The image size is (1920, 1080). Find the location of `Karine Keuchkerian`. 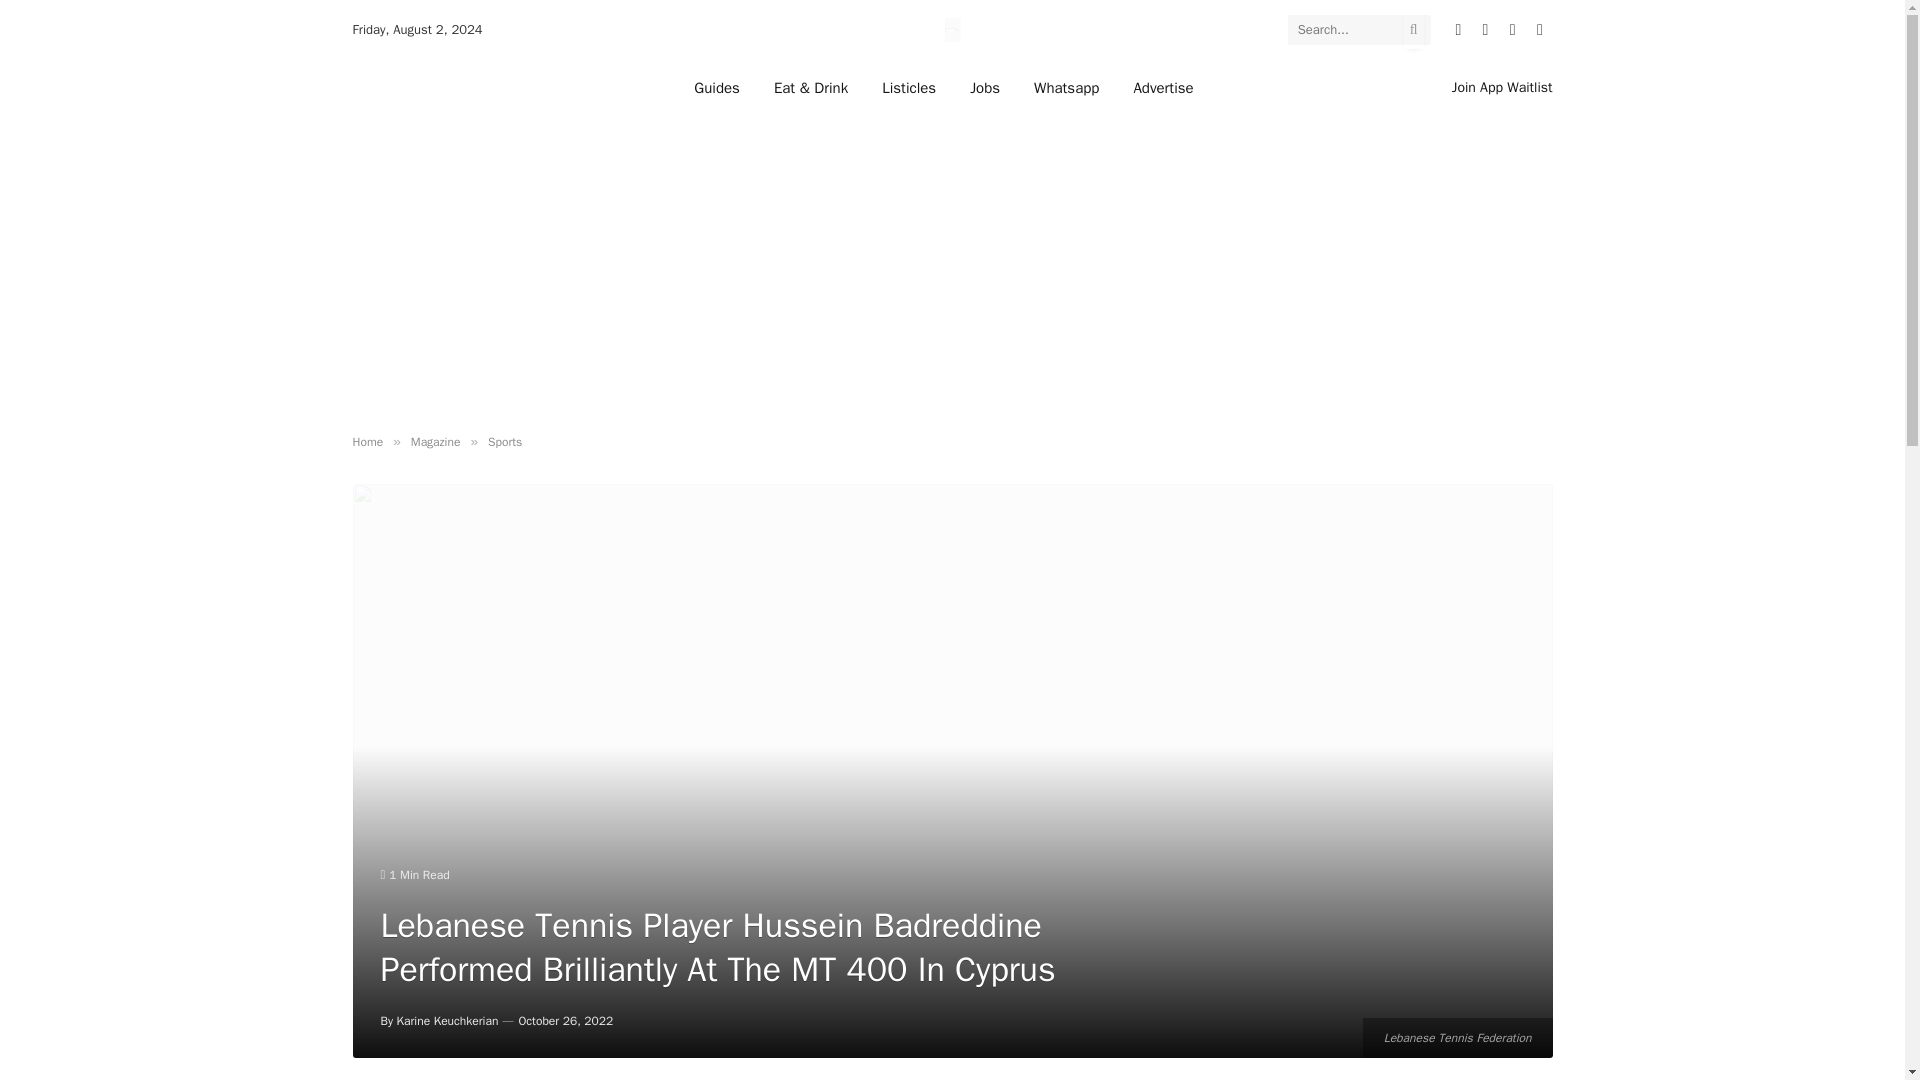

Karine Keuchkerian is located at coordinates (448, 1021).